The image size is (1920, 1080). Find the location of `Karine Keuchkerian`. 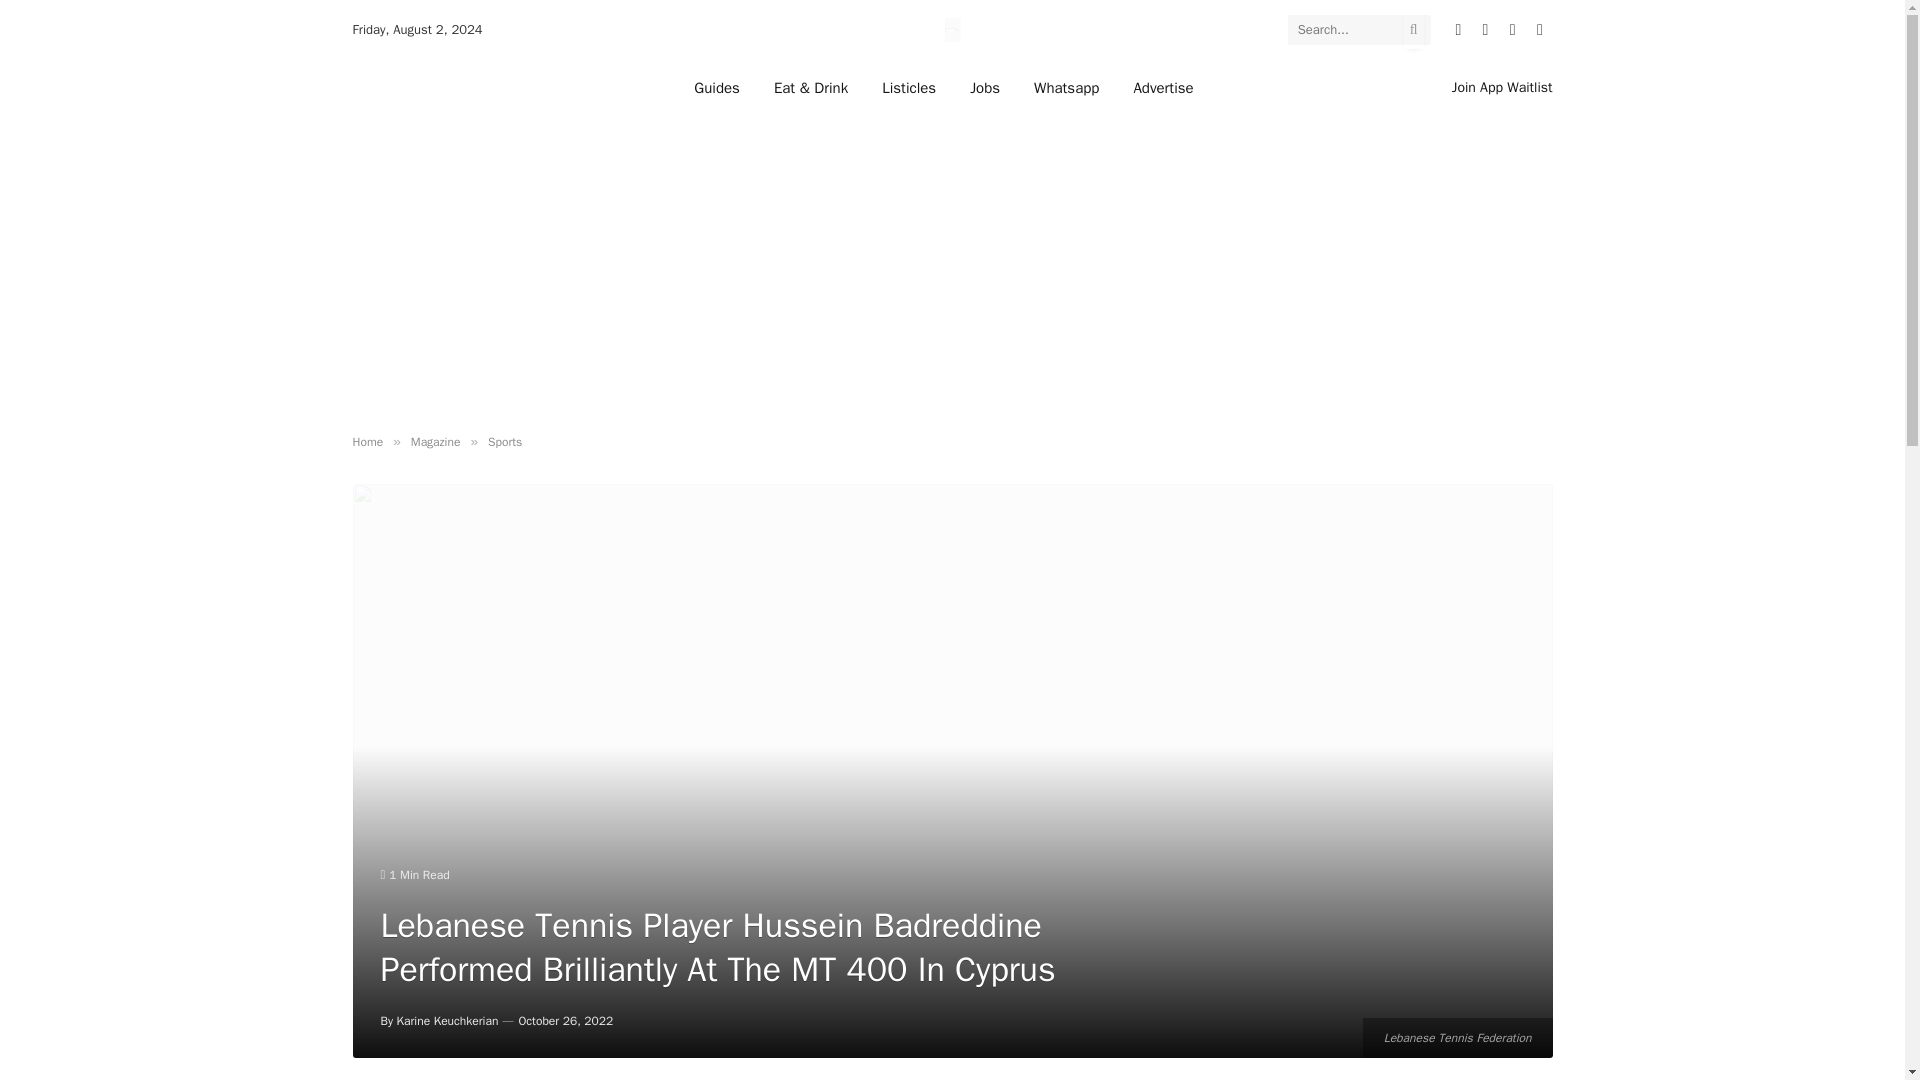

Karine Keuchkerian is located at coordinates (448, 1021).